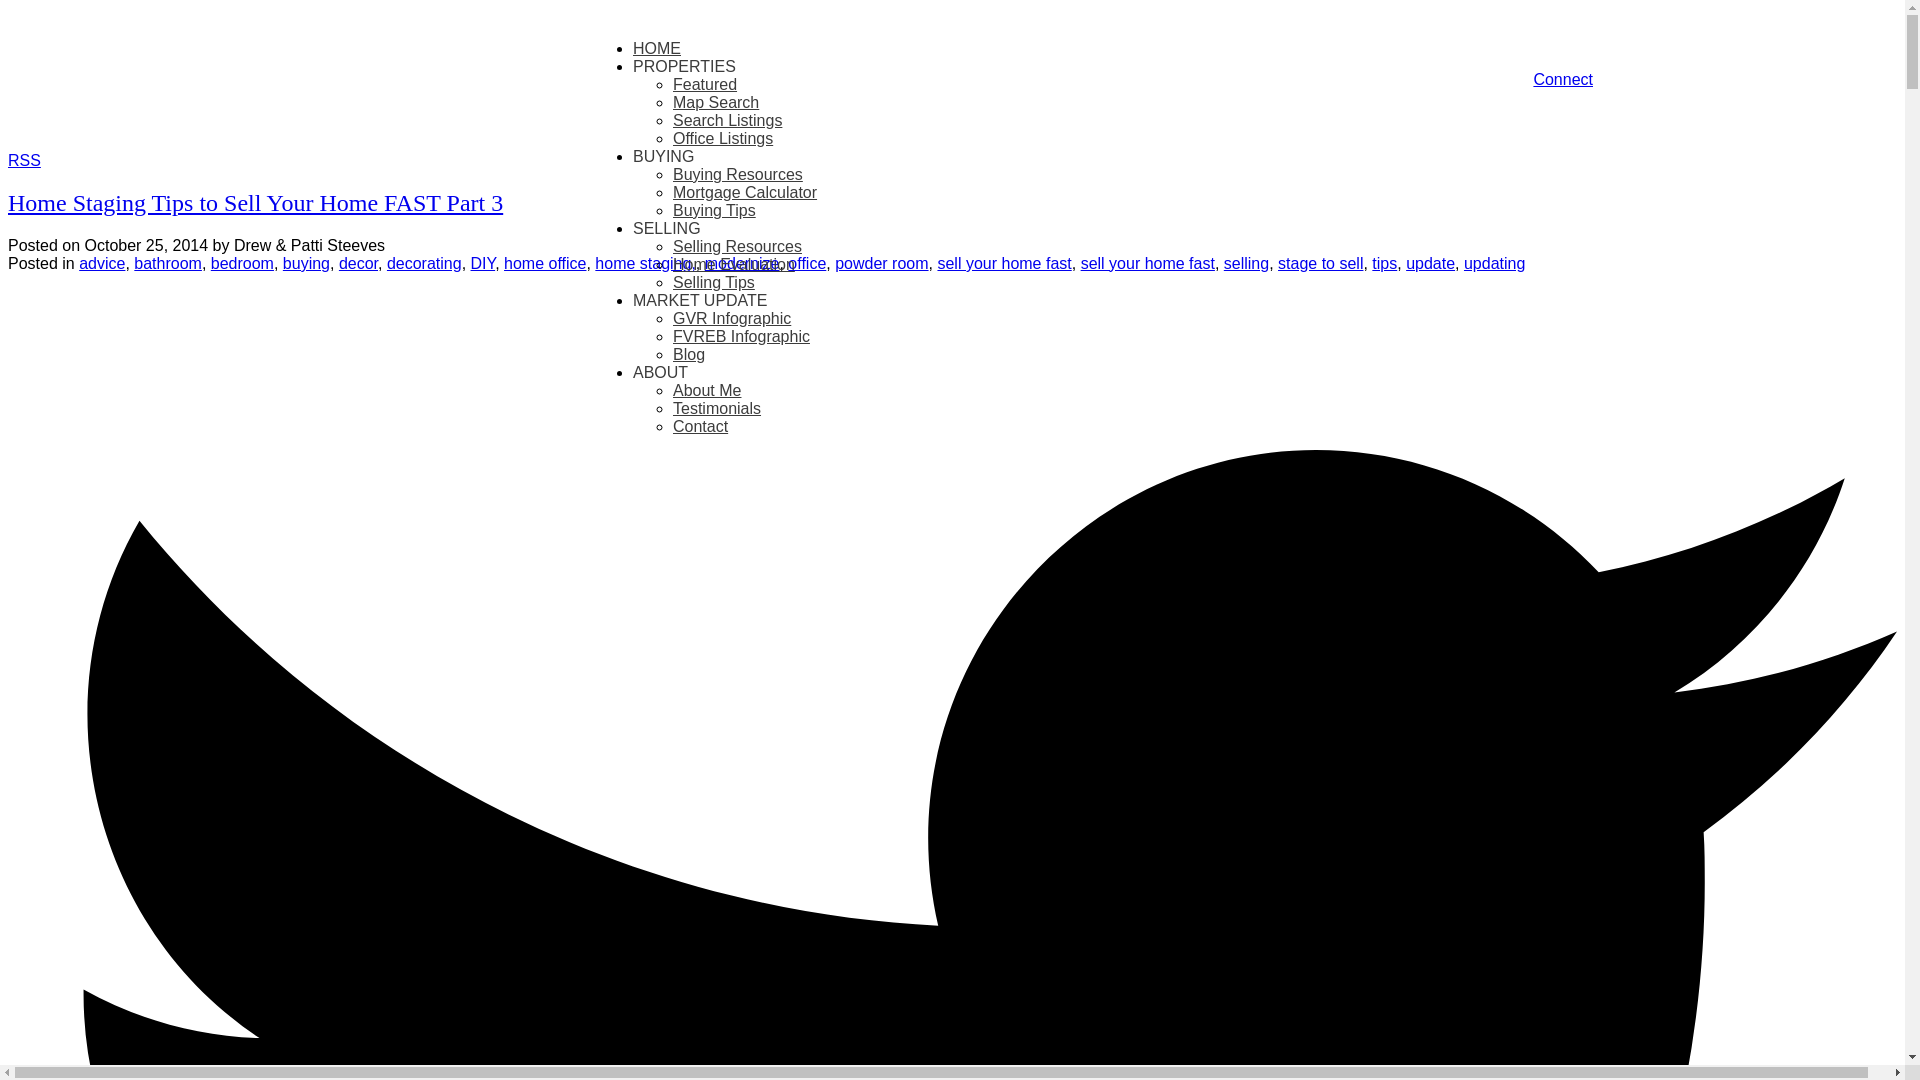 This screenshot has width=1920, height=1080. What do you see at coordinates (657, 48) in the screenshot?
I see `HOME` at bounding box center [657, 48].